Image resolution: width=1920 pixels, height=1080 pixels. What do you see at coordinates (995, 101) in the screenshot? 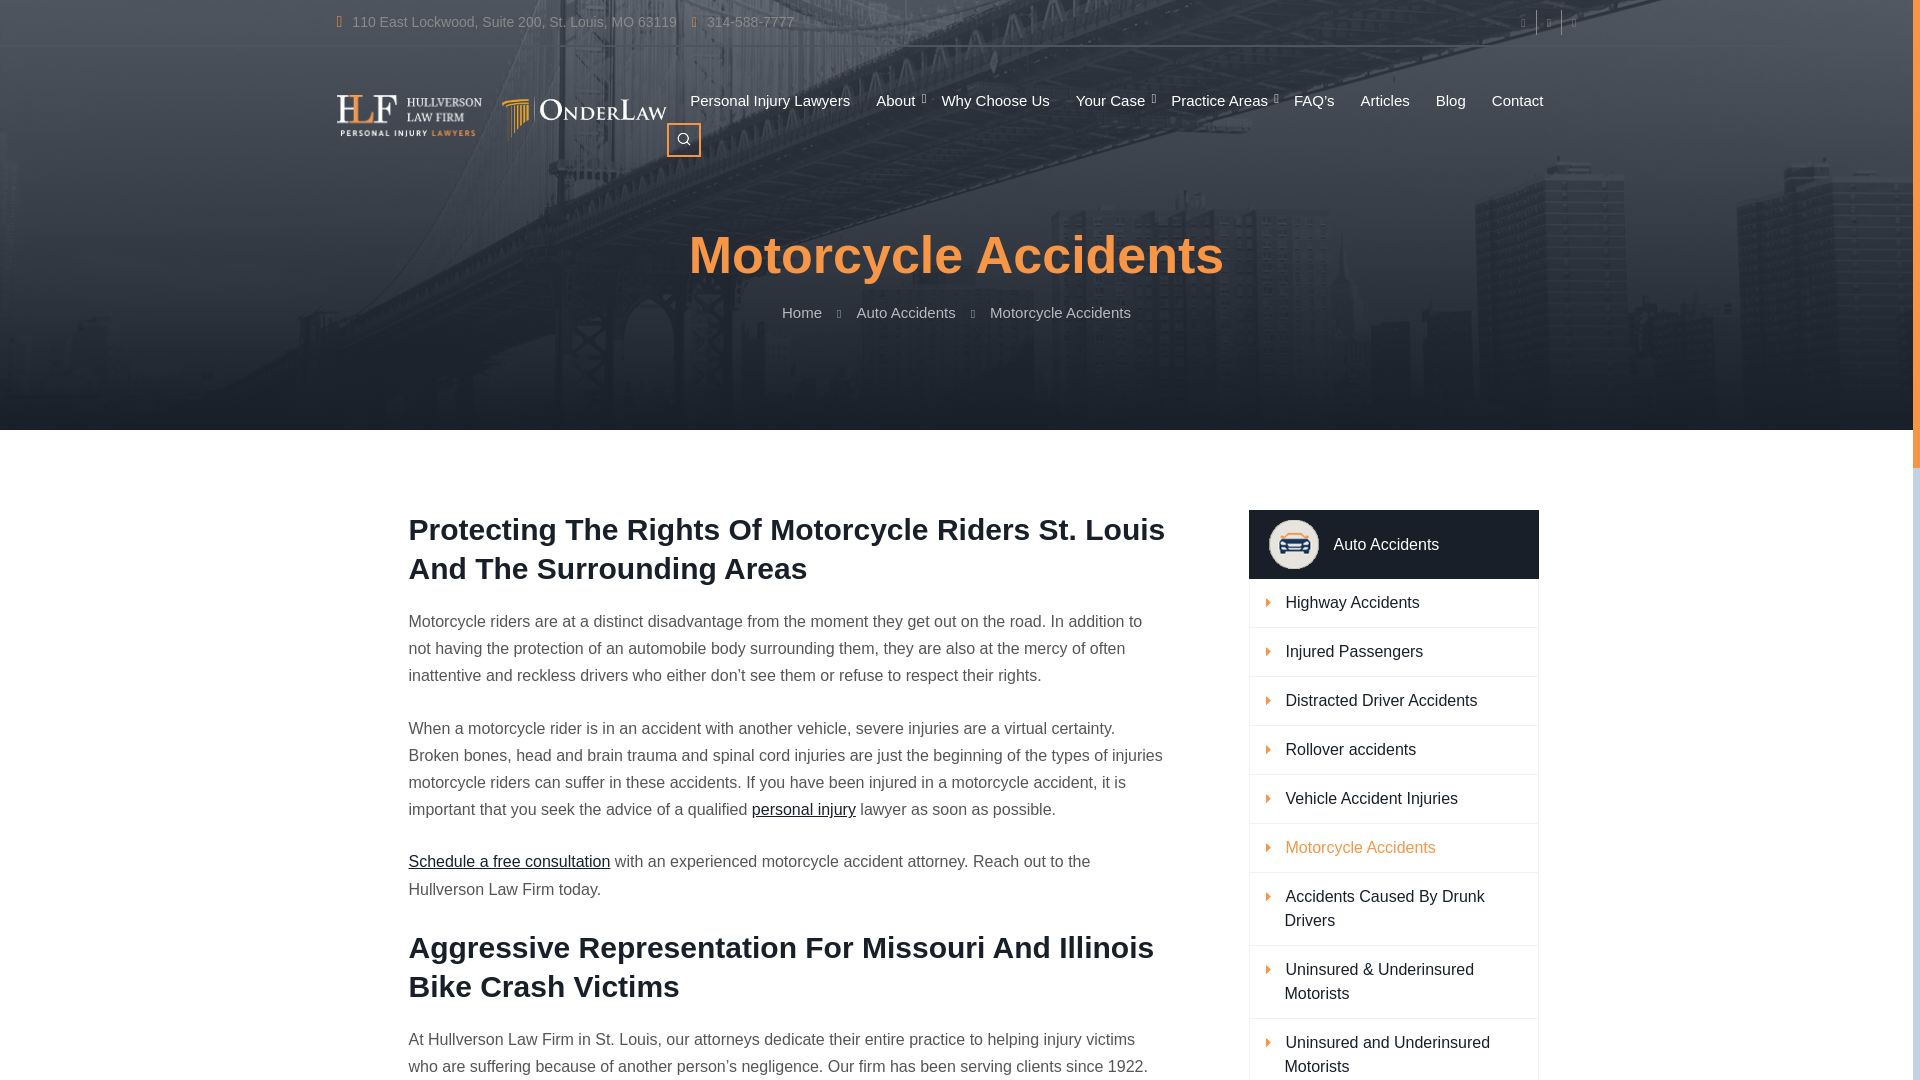
I see `Why Choose Us` at bounding box center [995, 101].